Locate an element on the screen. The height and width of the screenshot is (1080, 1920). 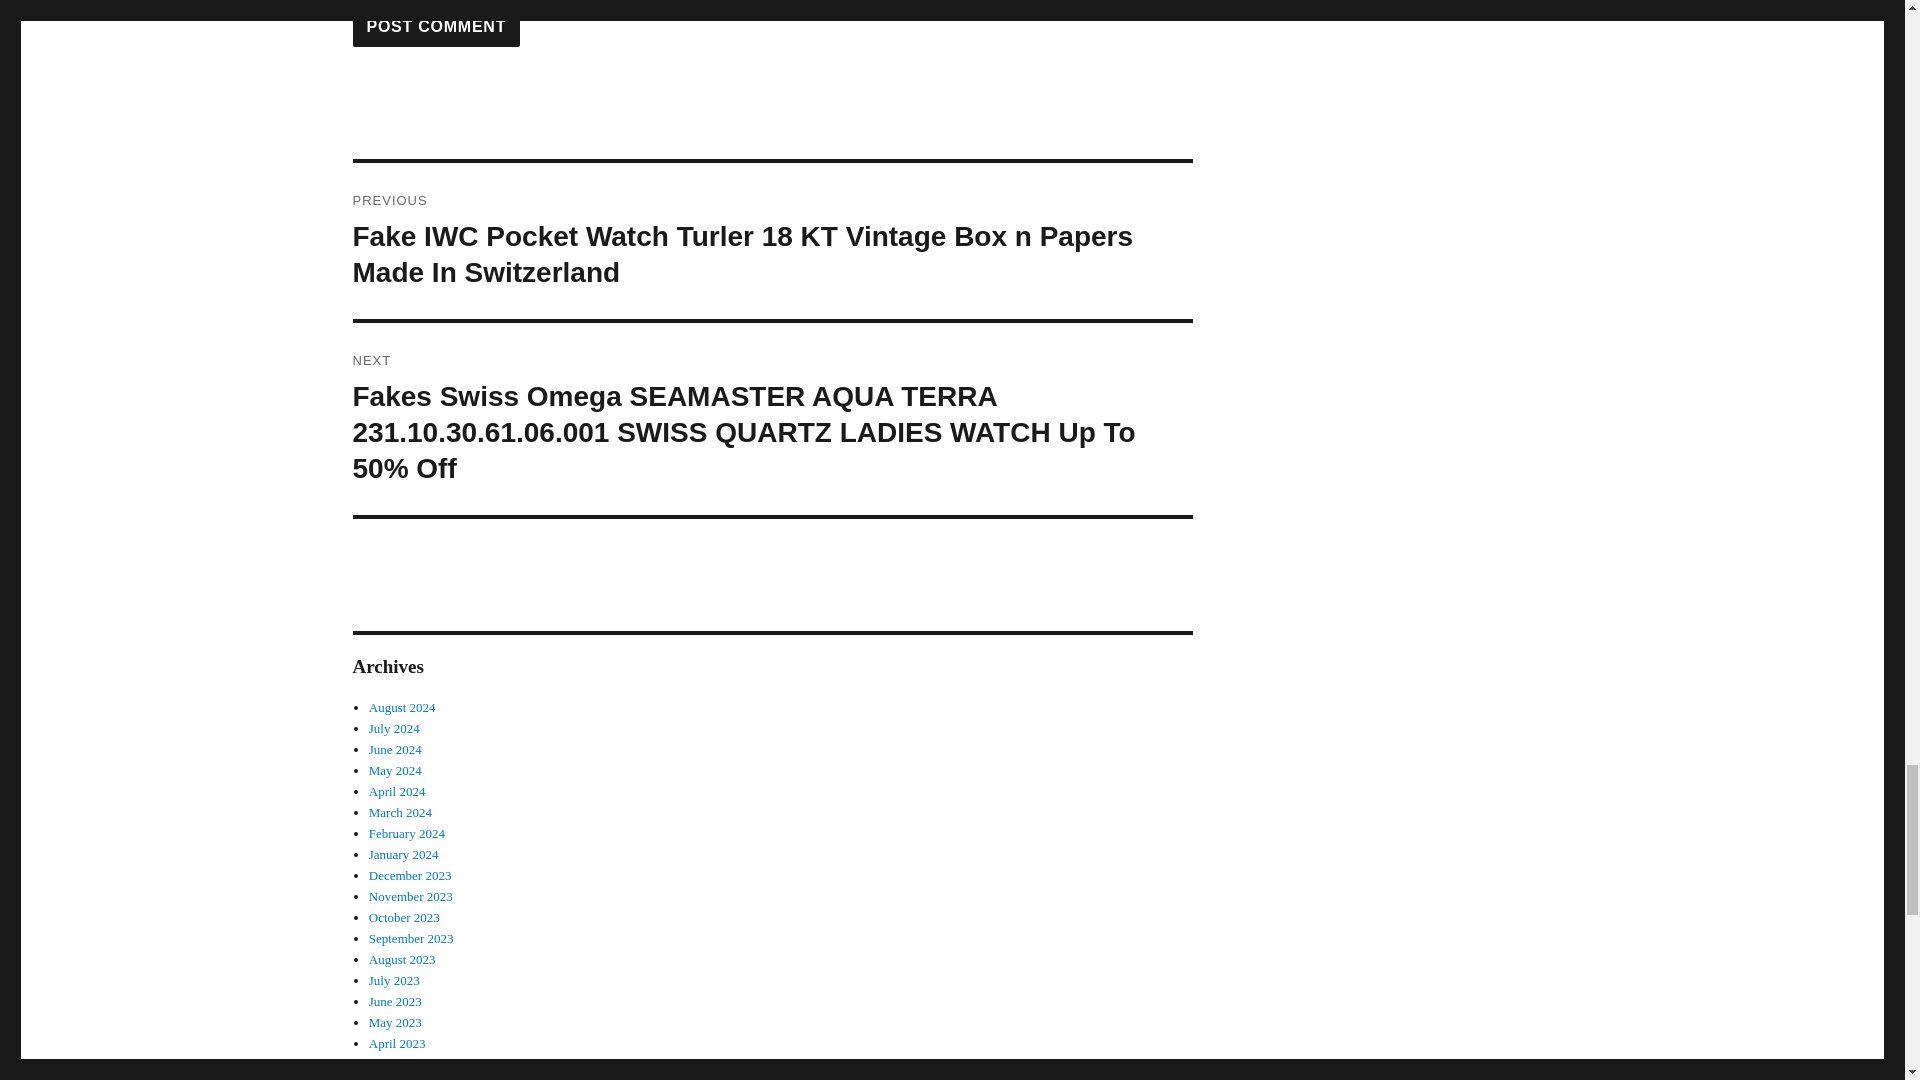
July 2024 is located at coordinates (394, 728).